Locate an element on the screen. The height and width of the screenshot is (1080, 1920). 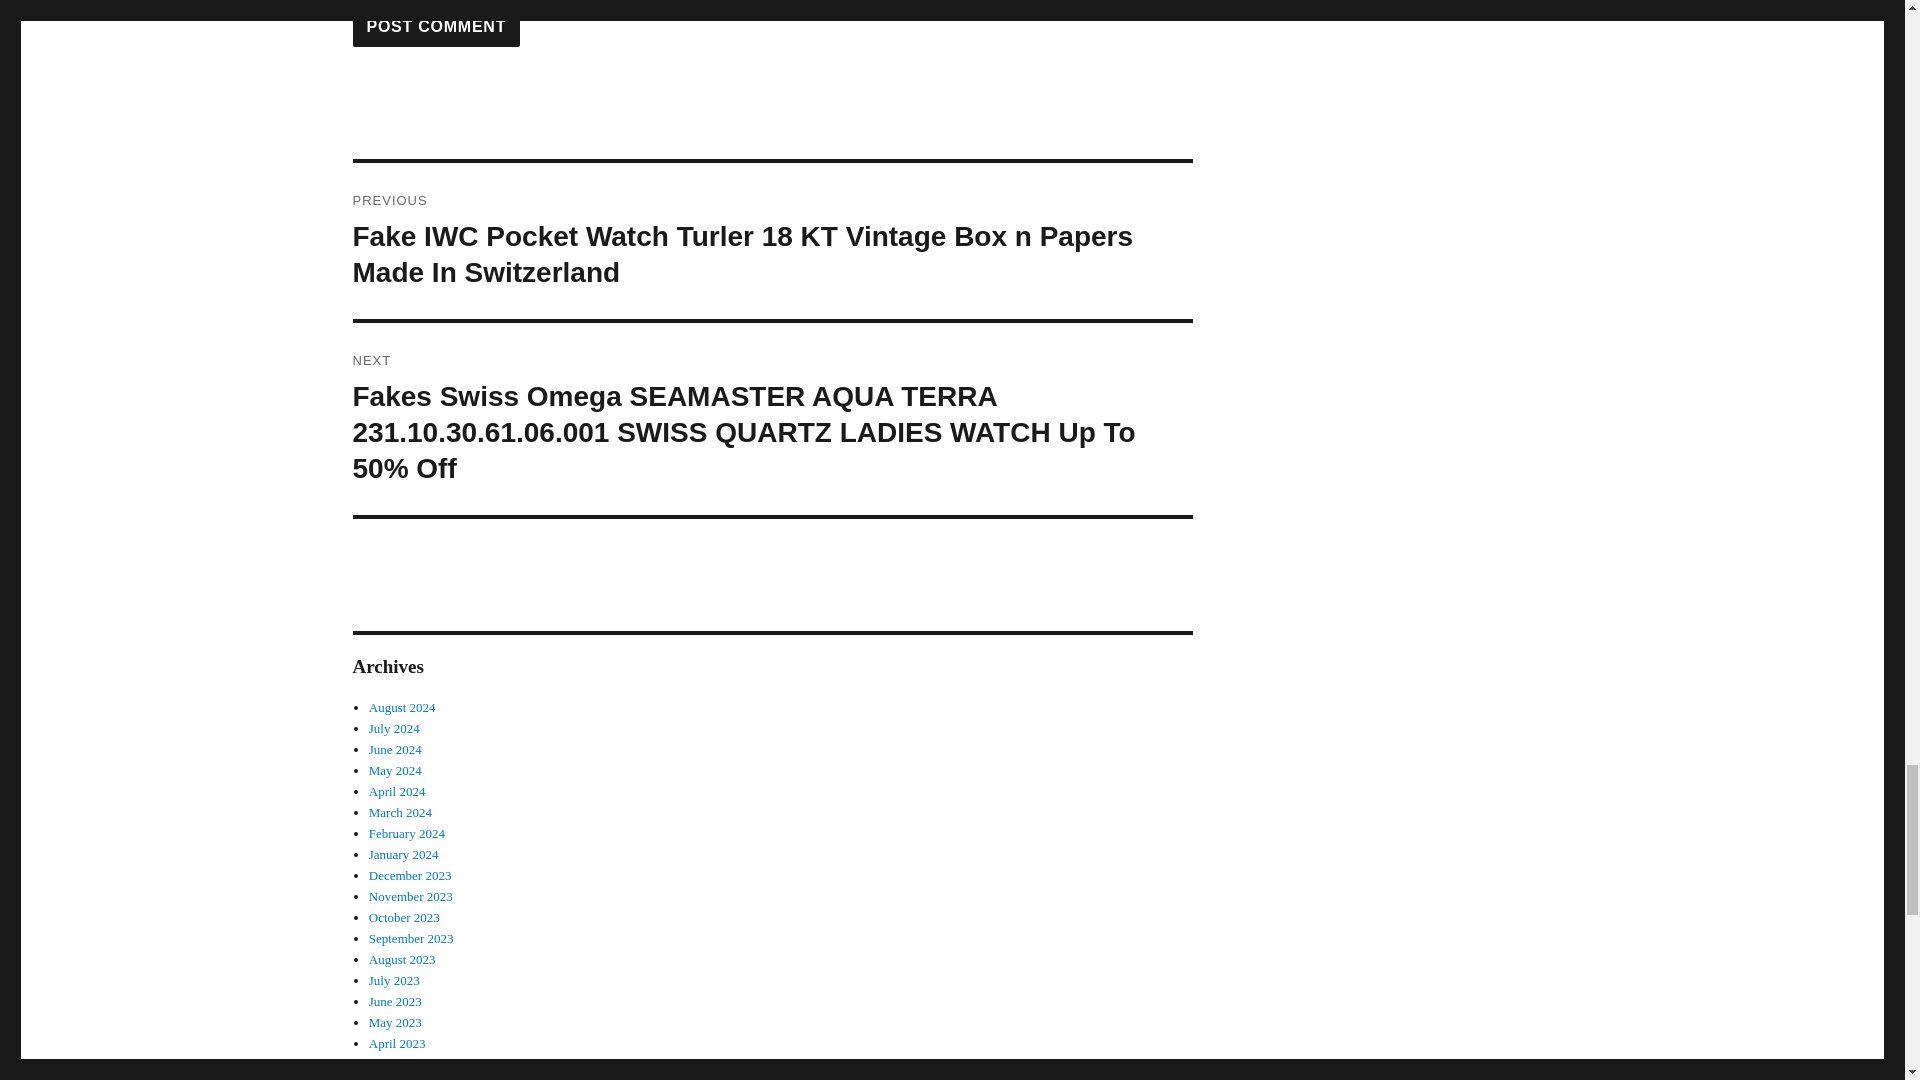
July 2024 is located at coordinates (394, 728).